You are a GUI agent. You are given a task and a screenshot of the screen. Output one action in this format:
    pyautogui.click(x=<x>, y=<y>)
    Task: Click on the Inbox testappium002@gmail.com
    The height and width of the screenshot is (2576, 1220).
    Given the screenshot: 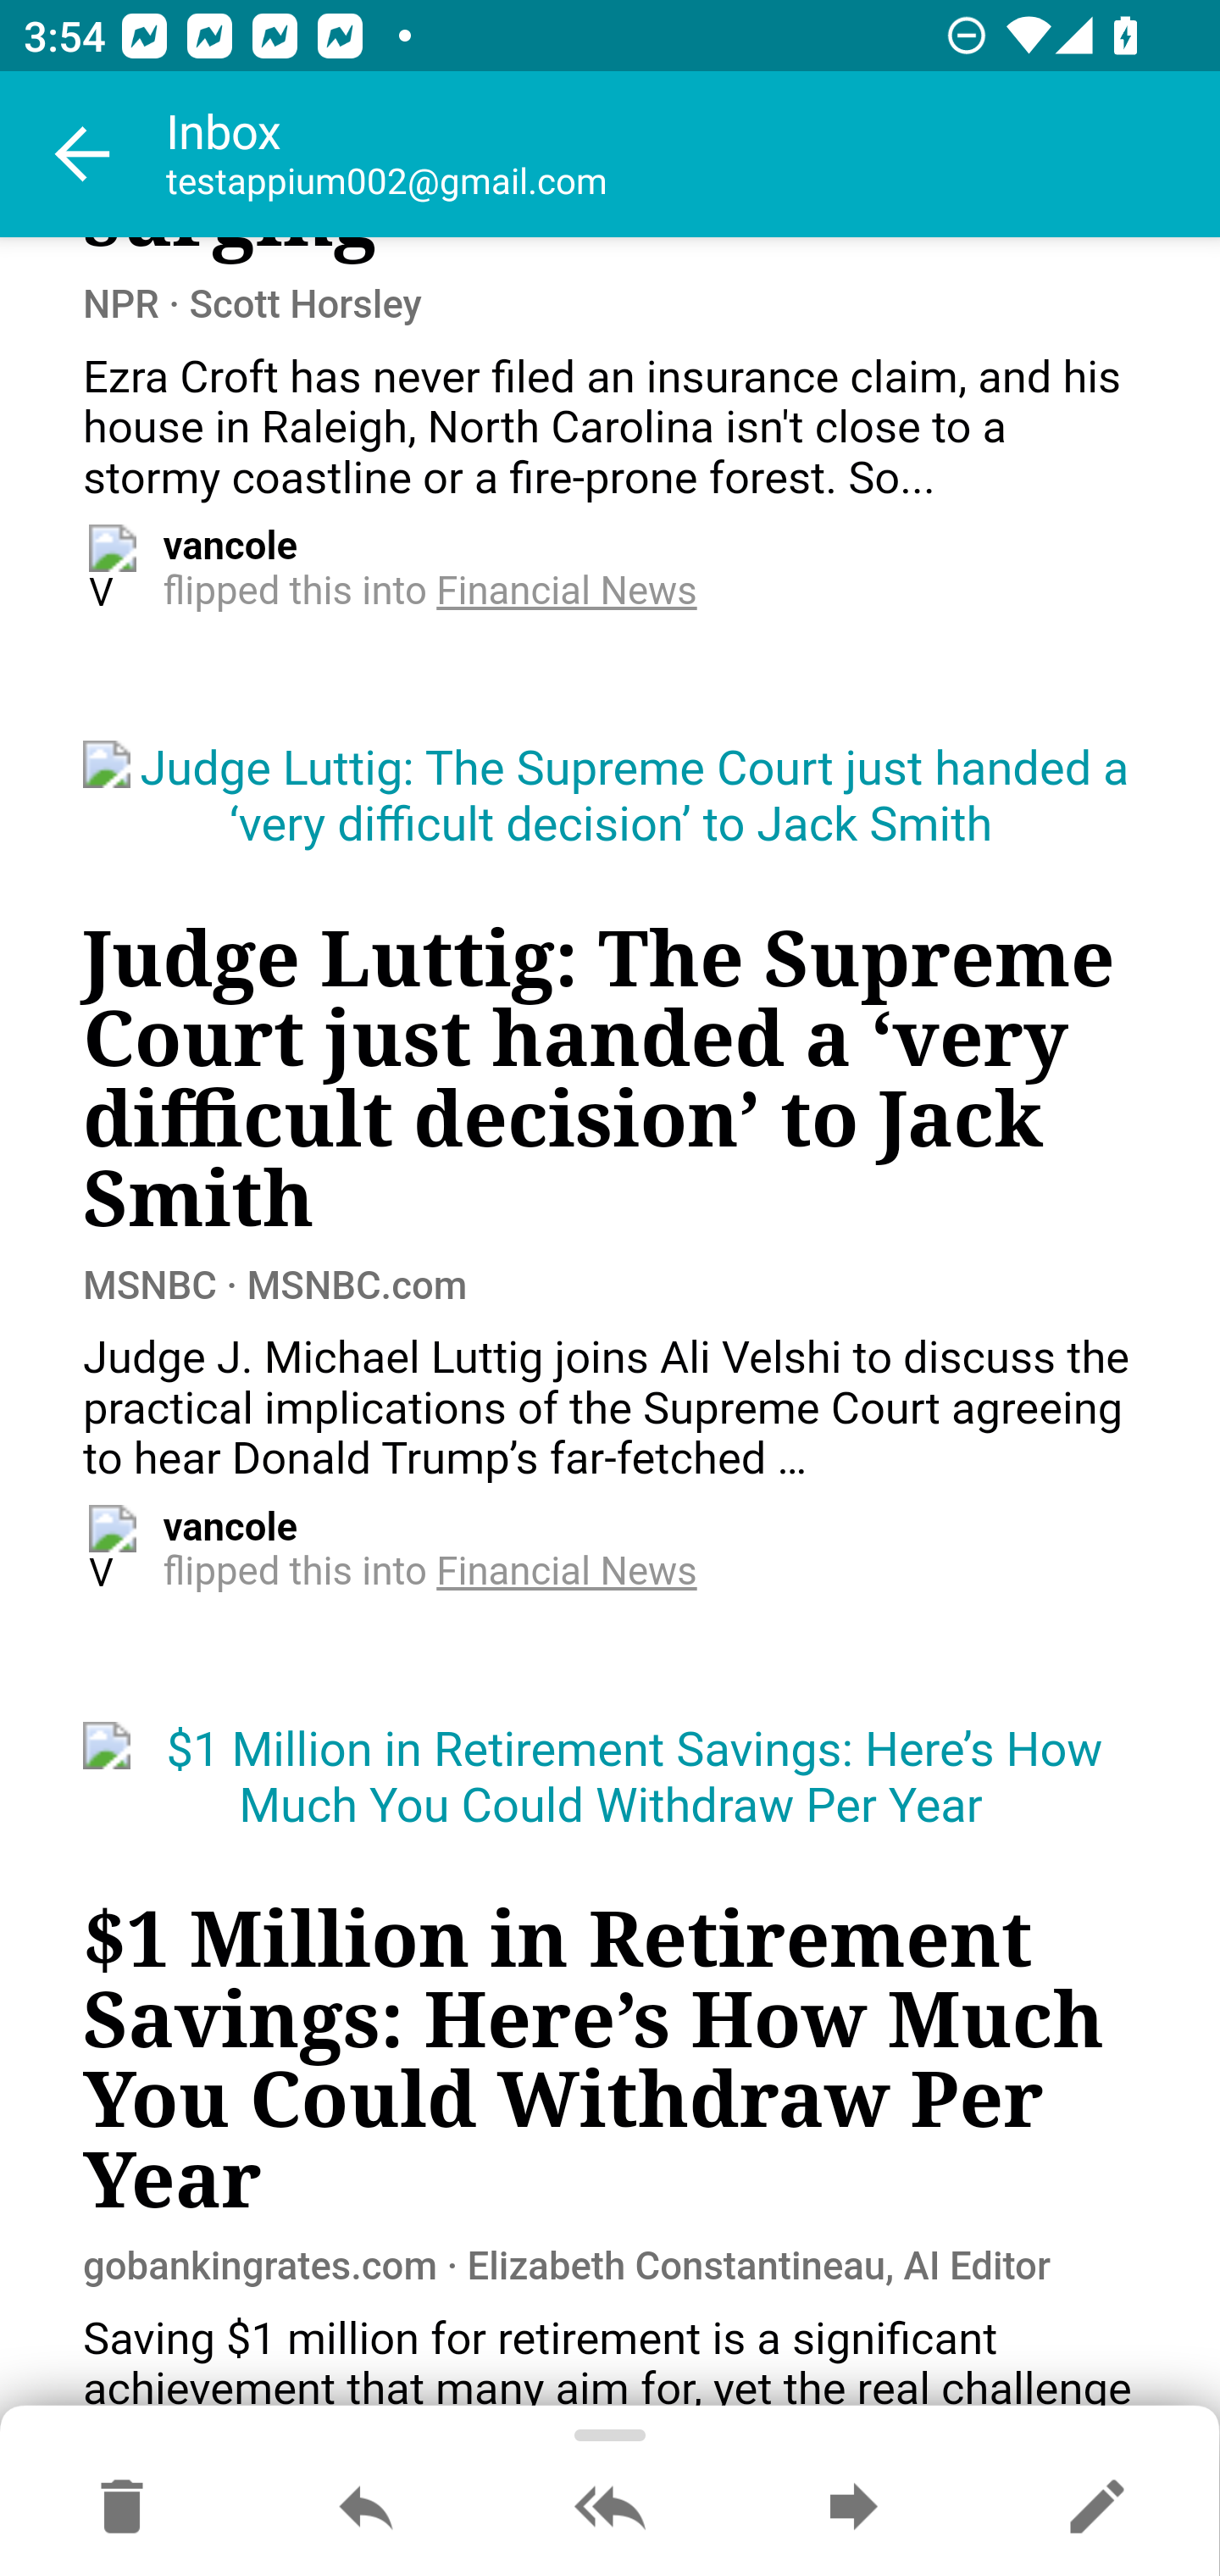 What is the action you would take?
    pyautogui.click(x=693, y=154)
    